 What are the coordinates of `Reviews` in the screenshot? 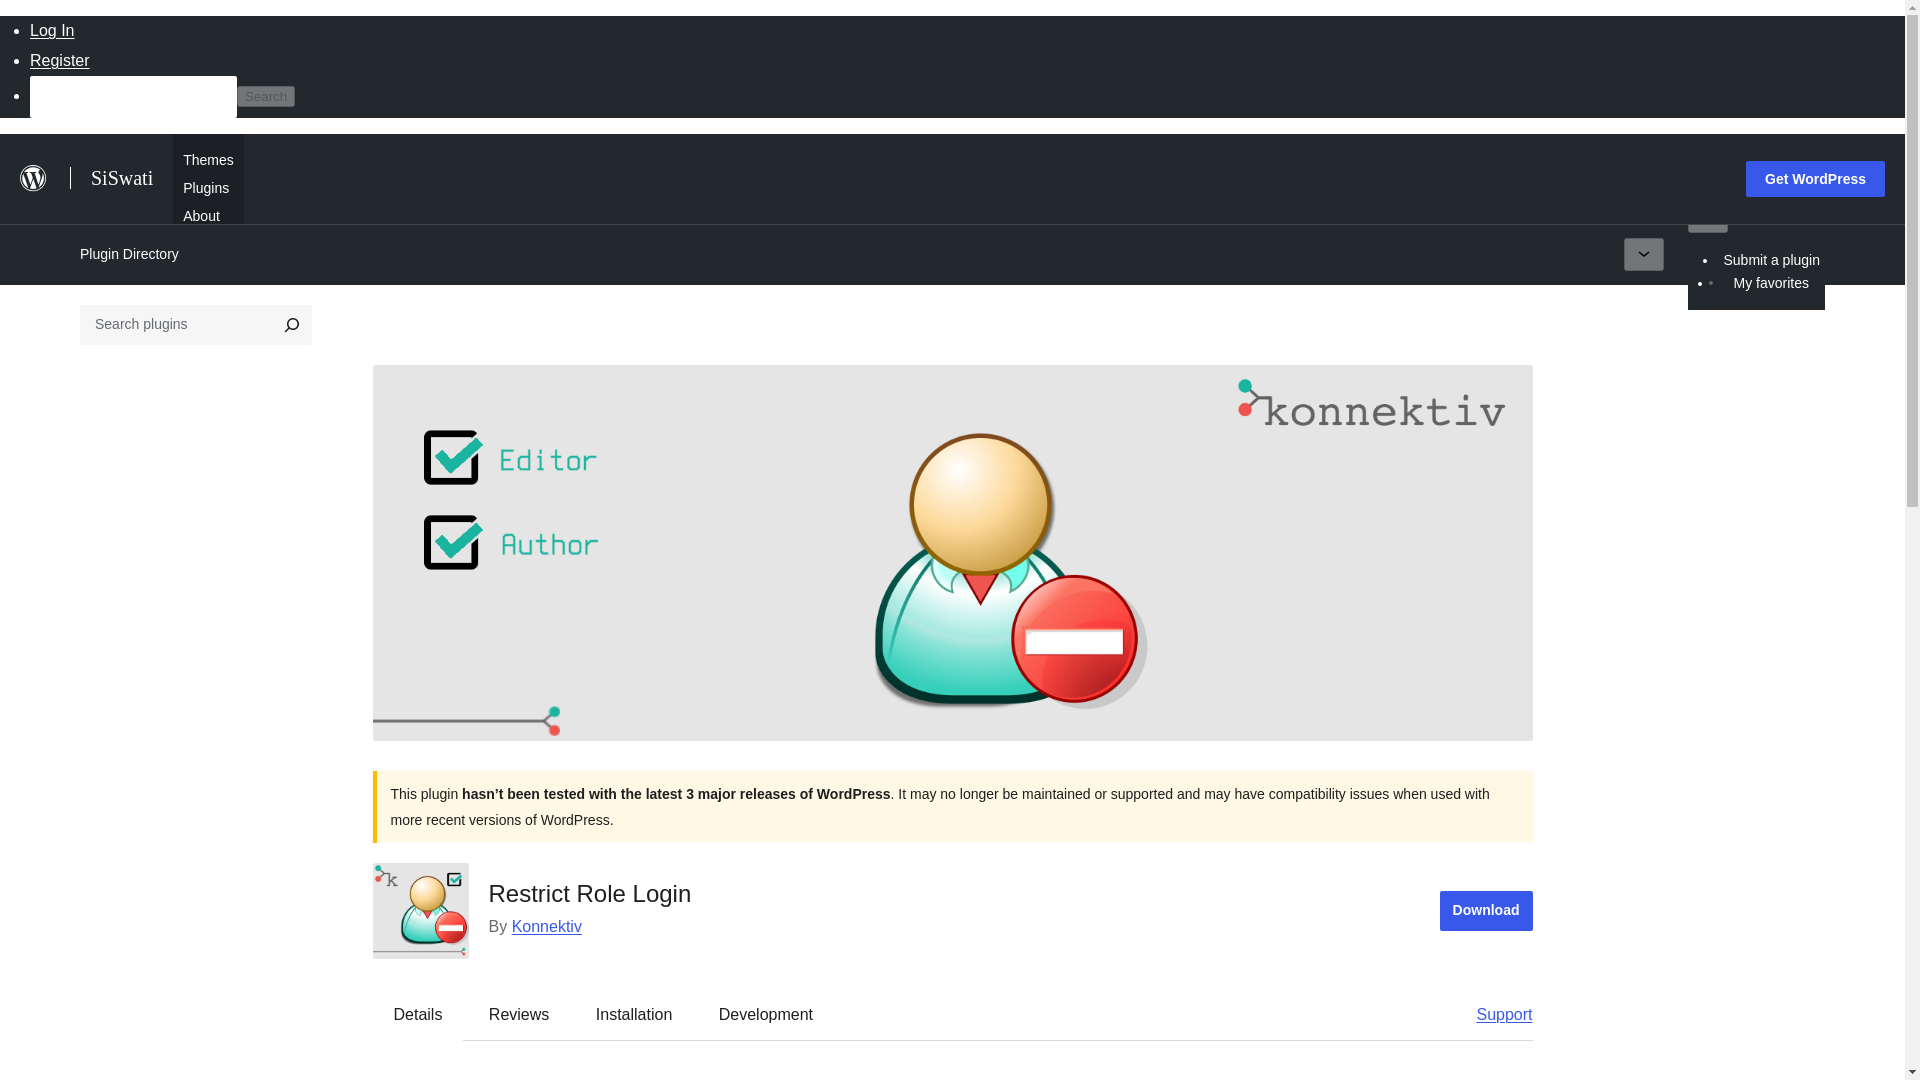 It's located at (518, 1015).